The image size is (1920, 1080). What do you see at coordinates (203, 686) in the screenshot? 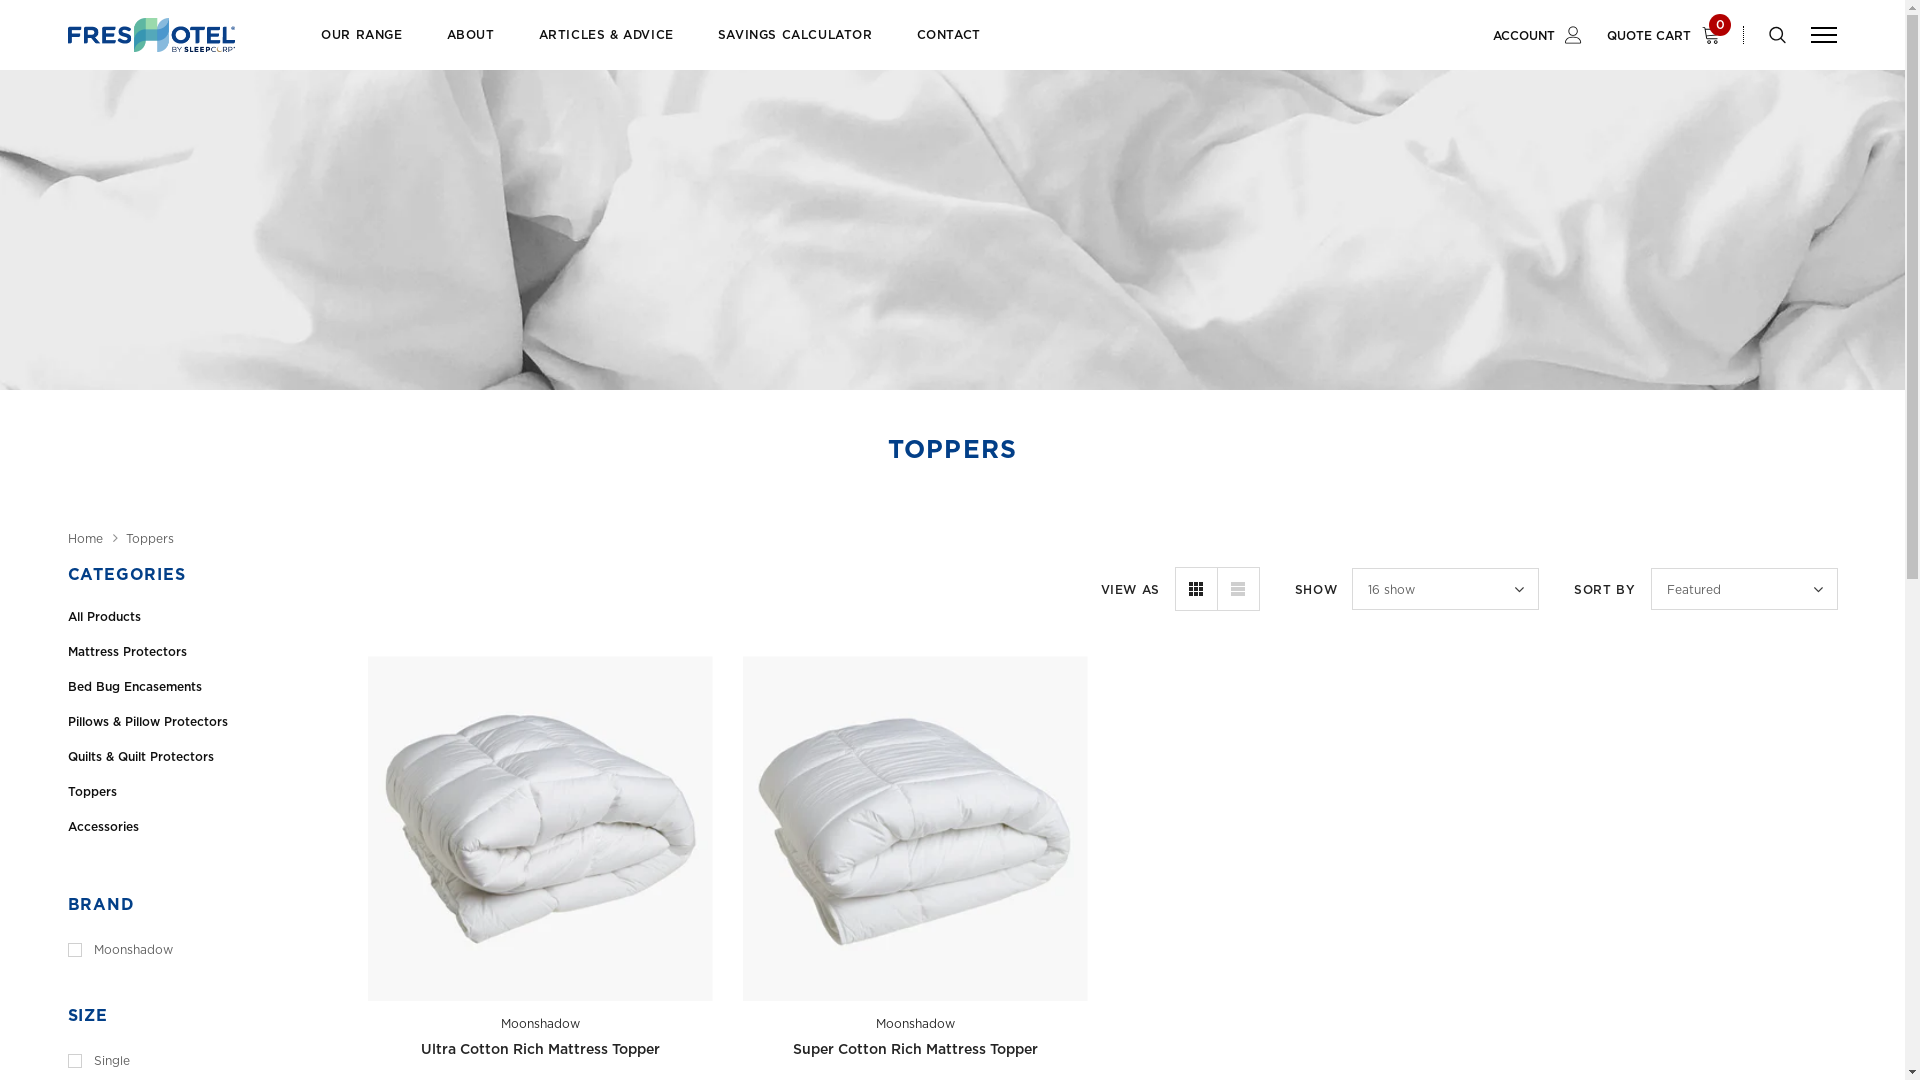
I see `Bed Bug Encasements` at bounding box center [203, 686].